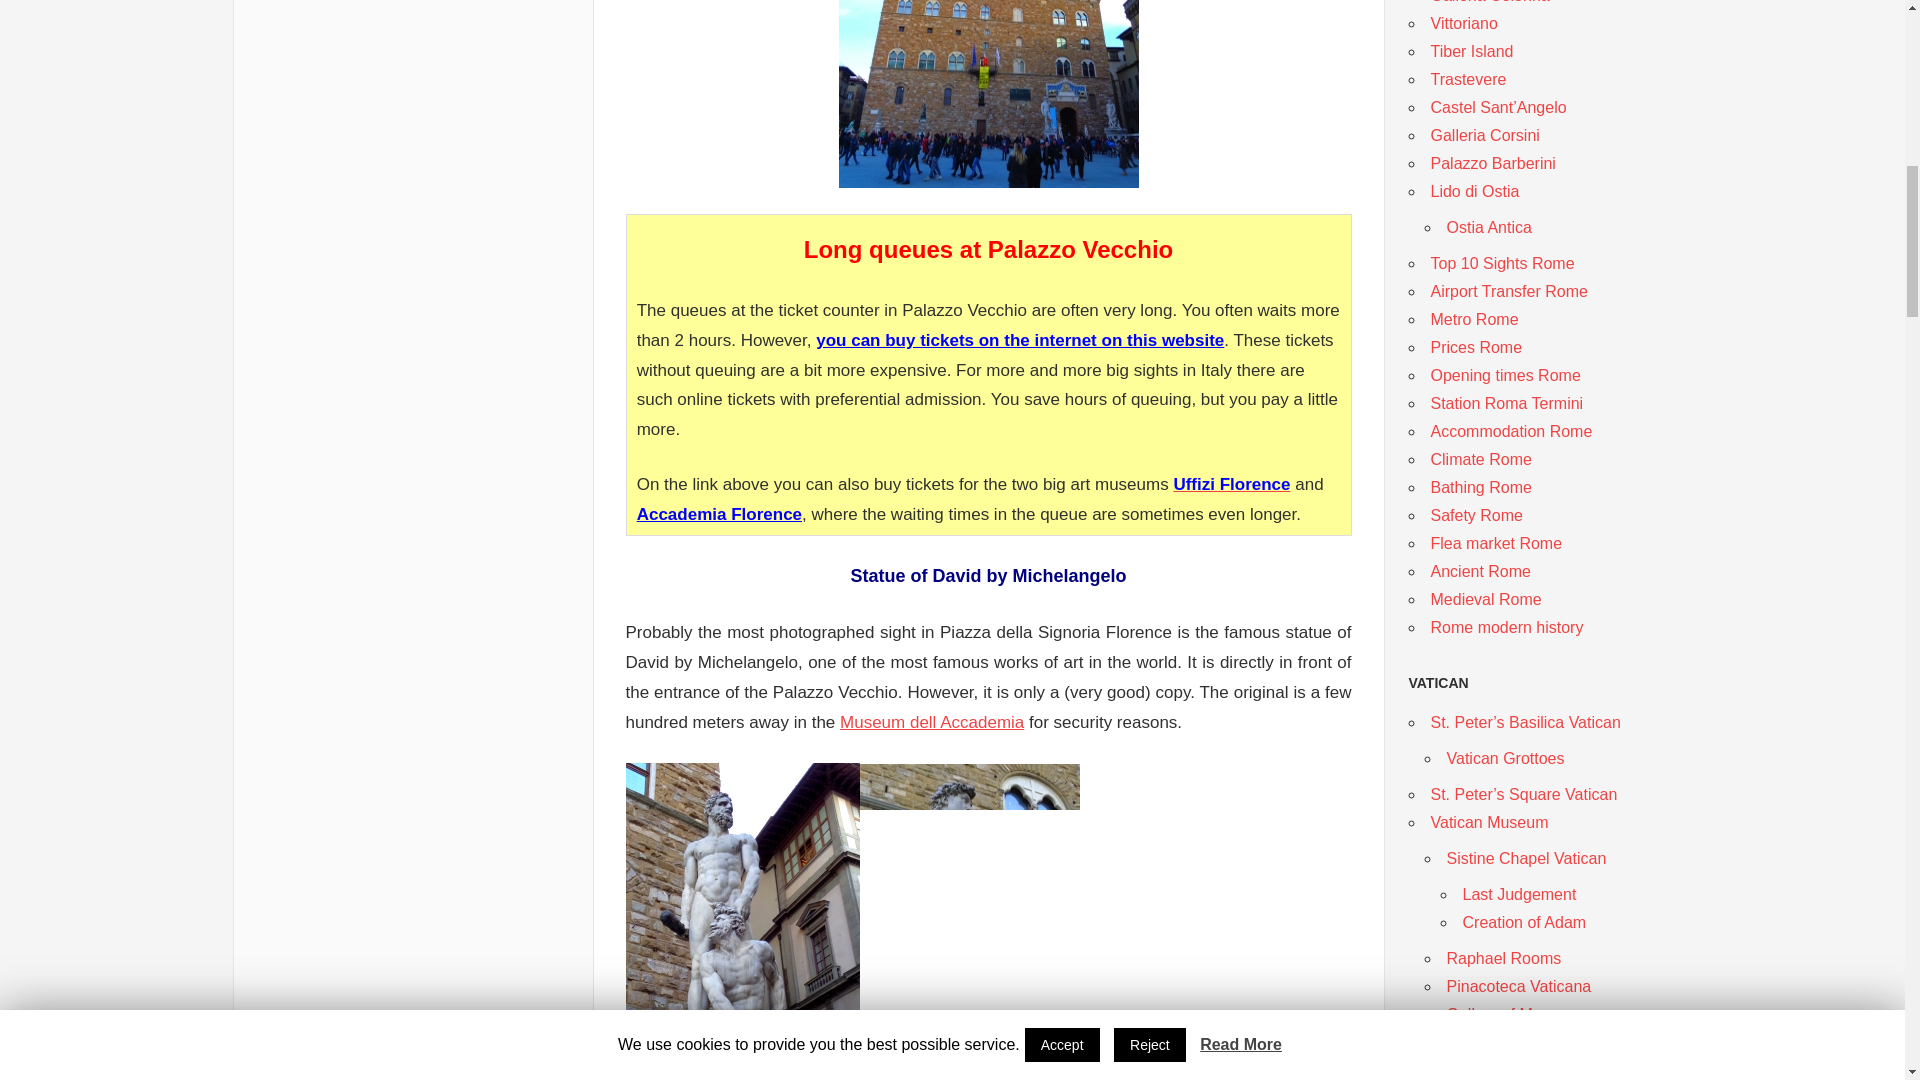 The width and height of the screenshot is (1920, 1080). I want to click on Museum dell Accademia, so click(932, 722).